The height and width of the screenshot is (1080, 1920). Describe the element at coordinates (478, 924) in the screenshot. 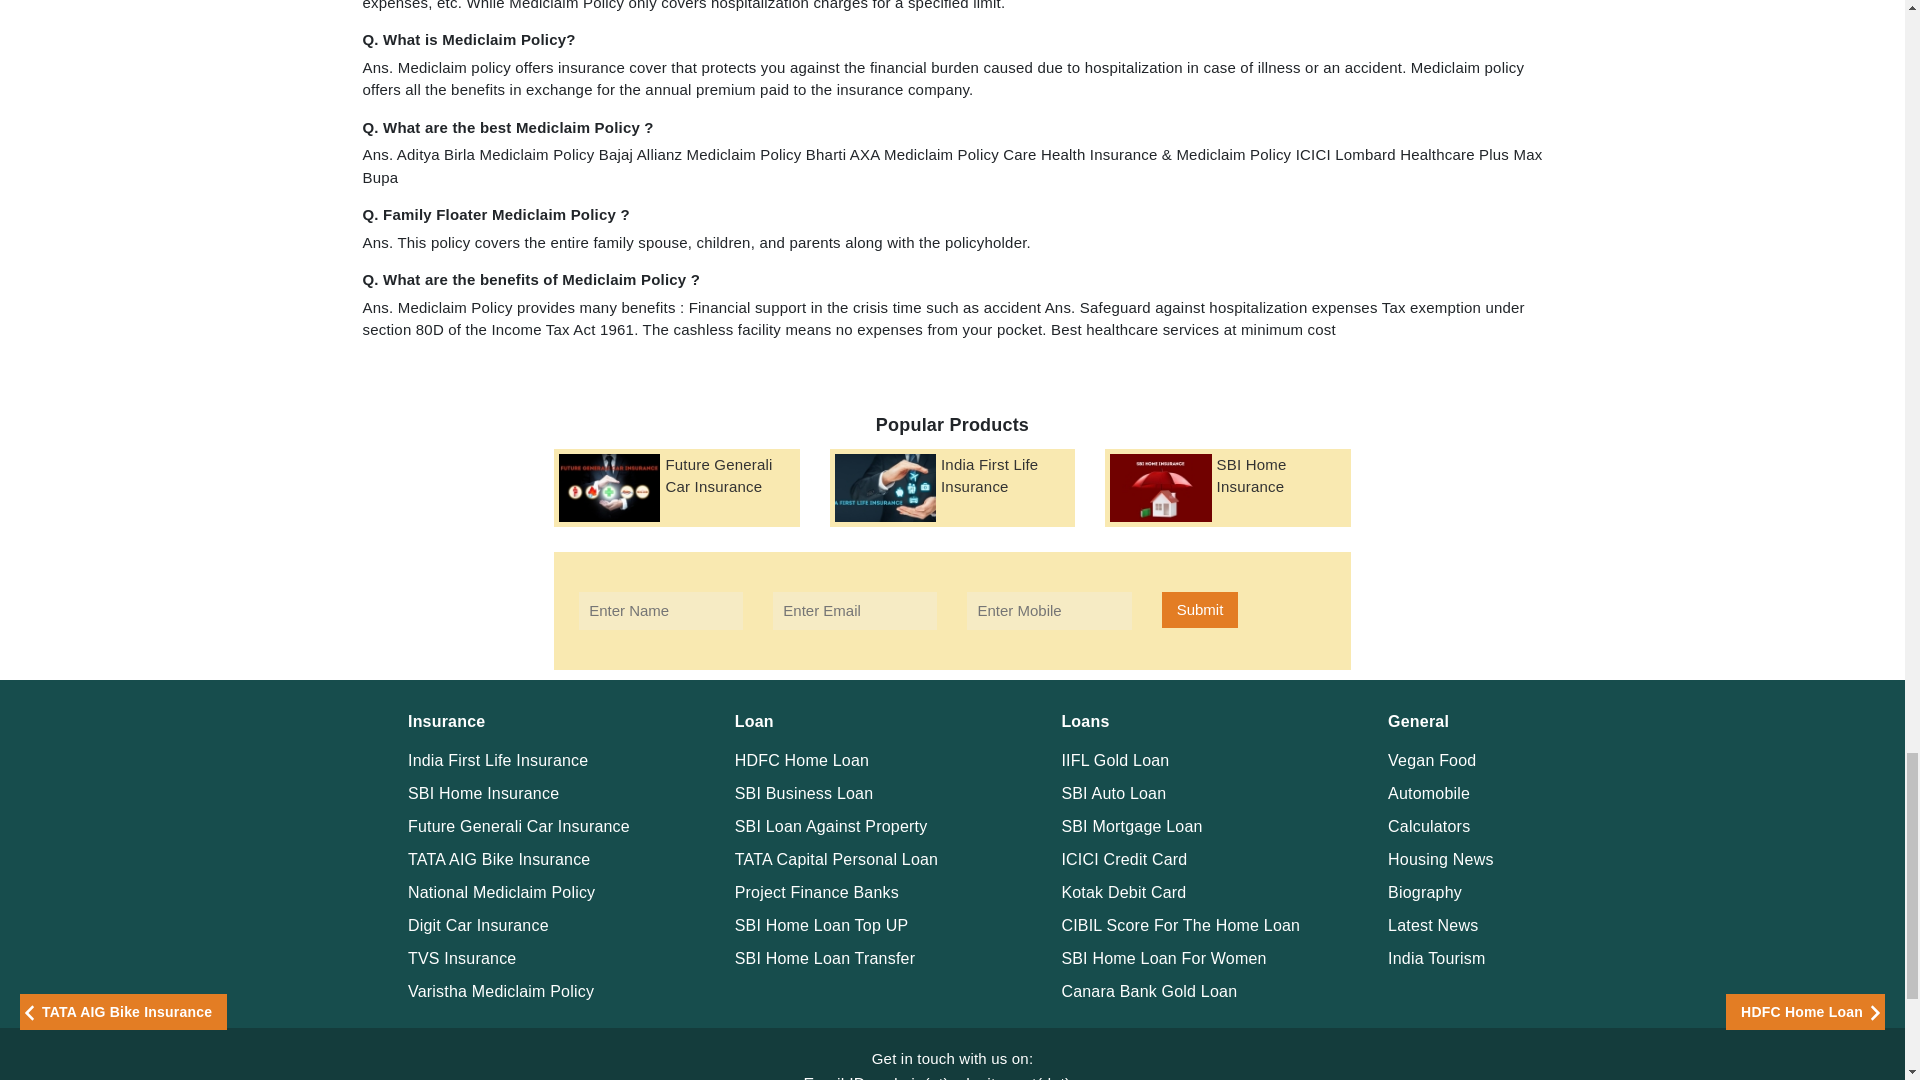

I see `Digit Car Insurance` at that location.